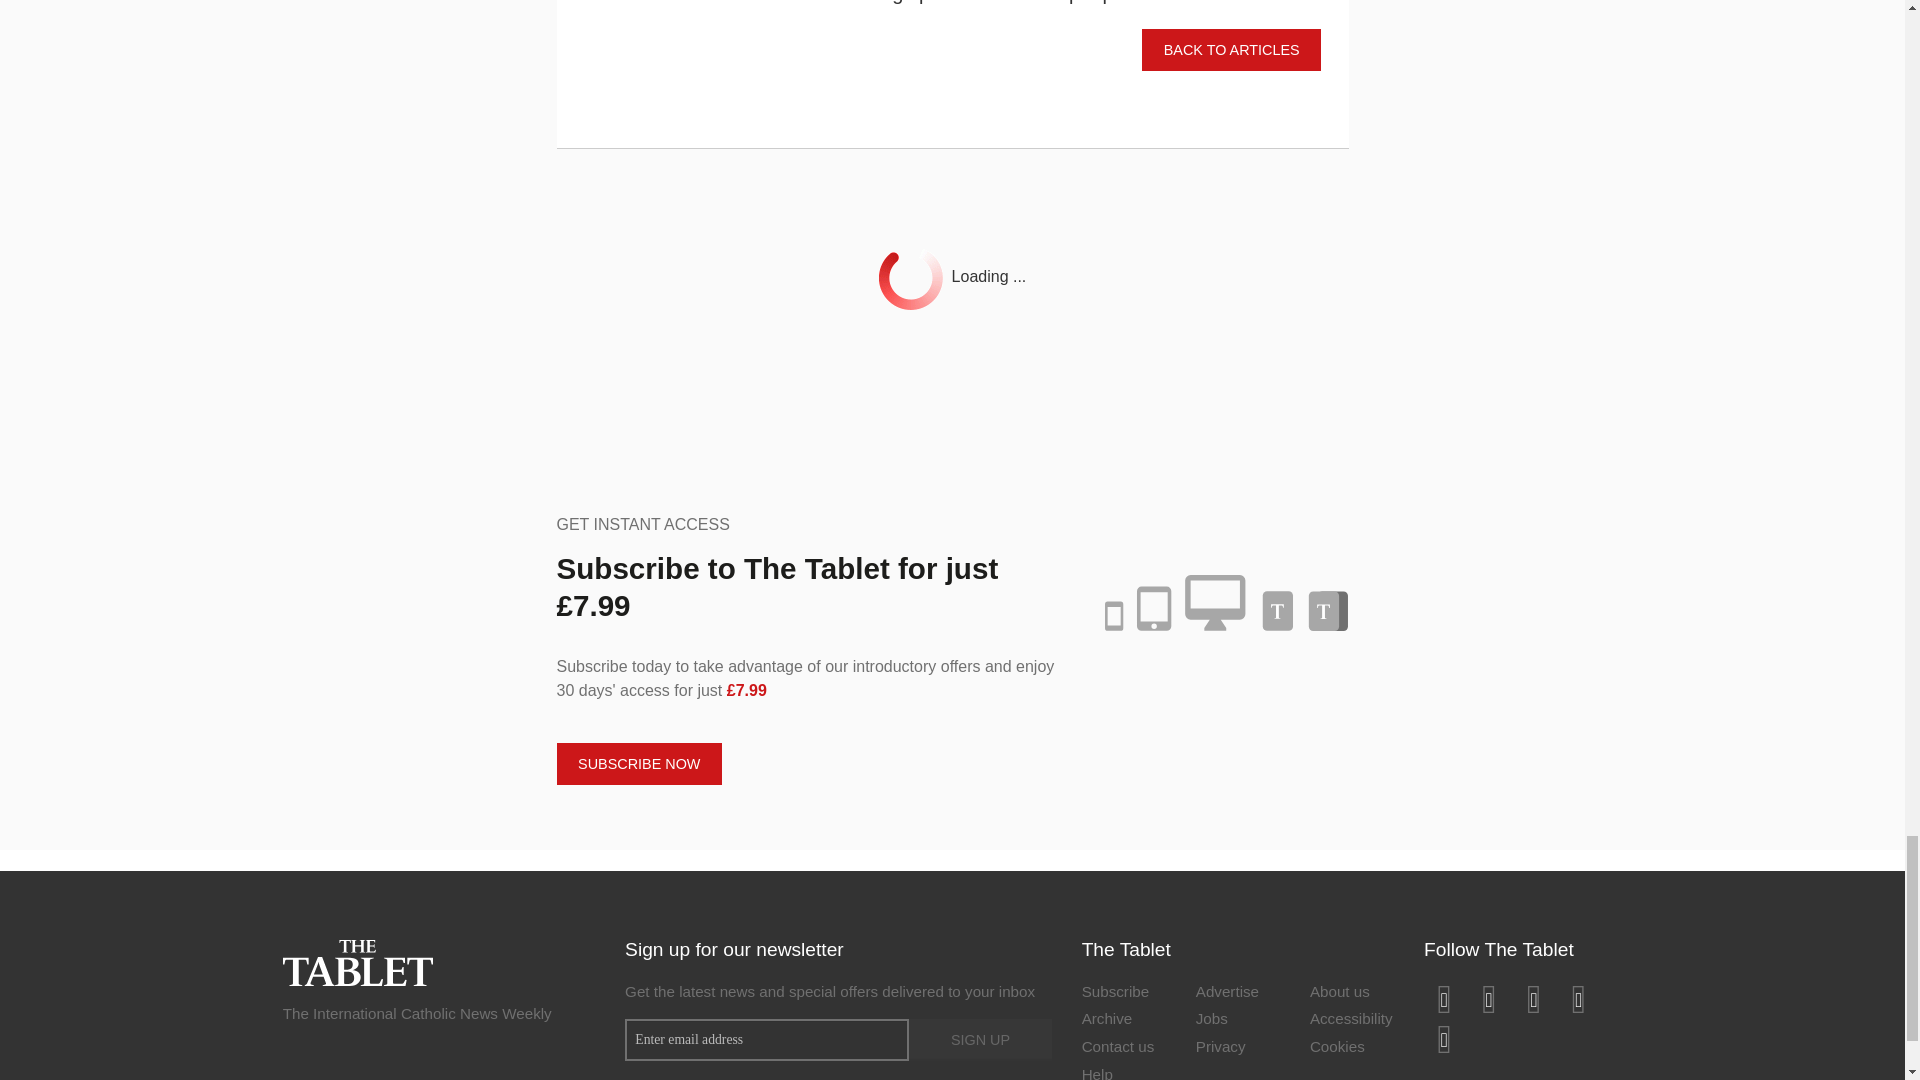  I want to click on Advertise, so click(1238, 993).